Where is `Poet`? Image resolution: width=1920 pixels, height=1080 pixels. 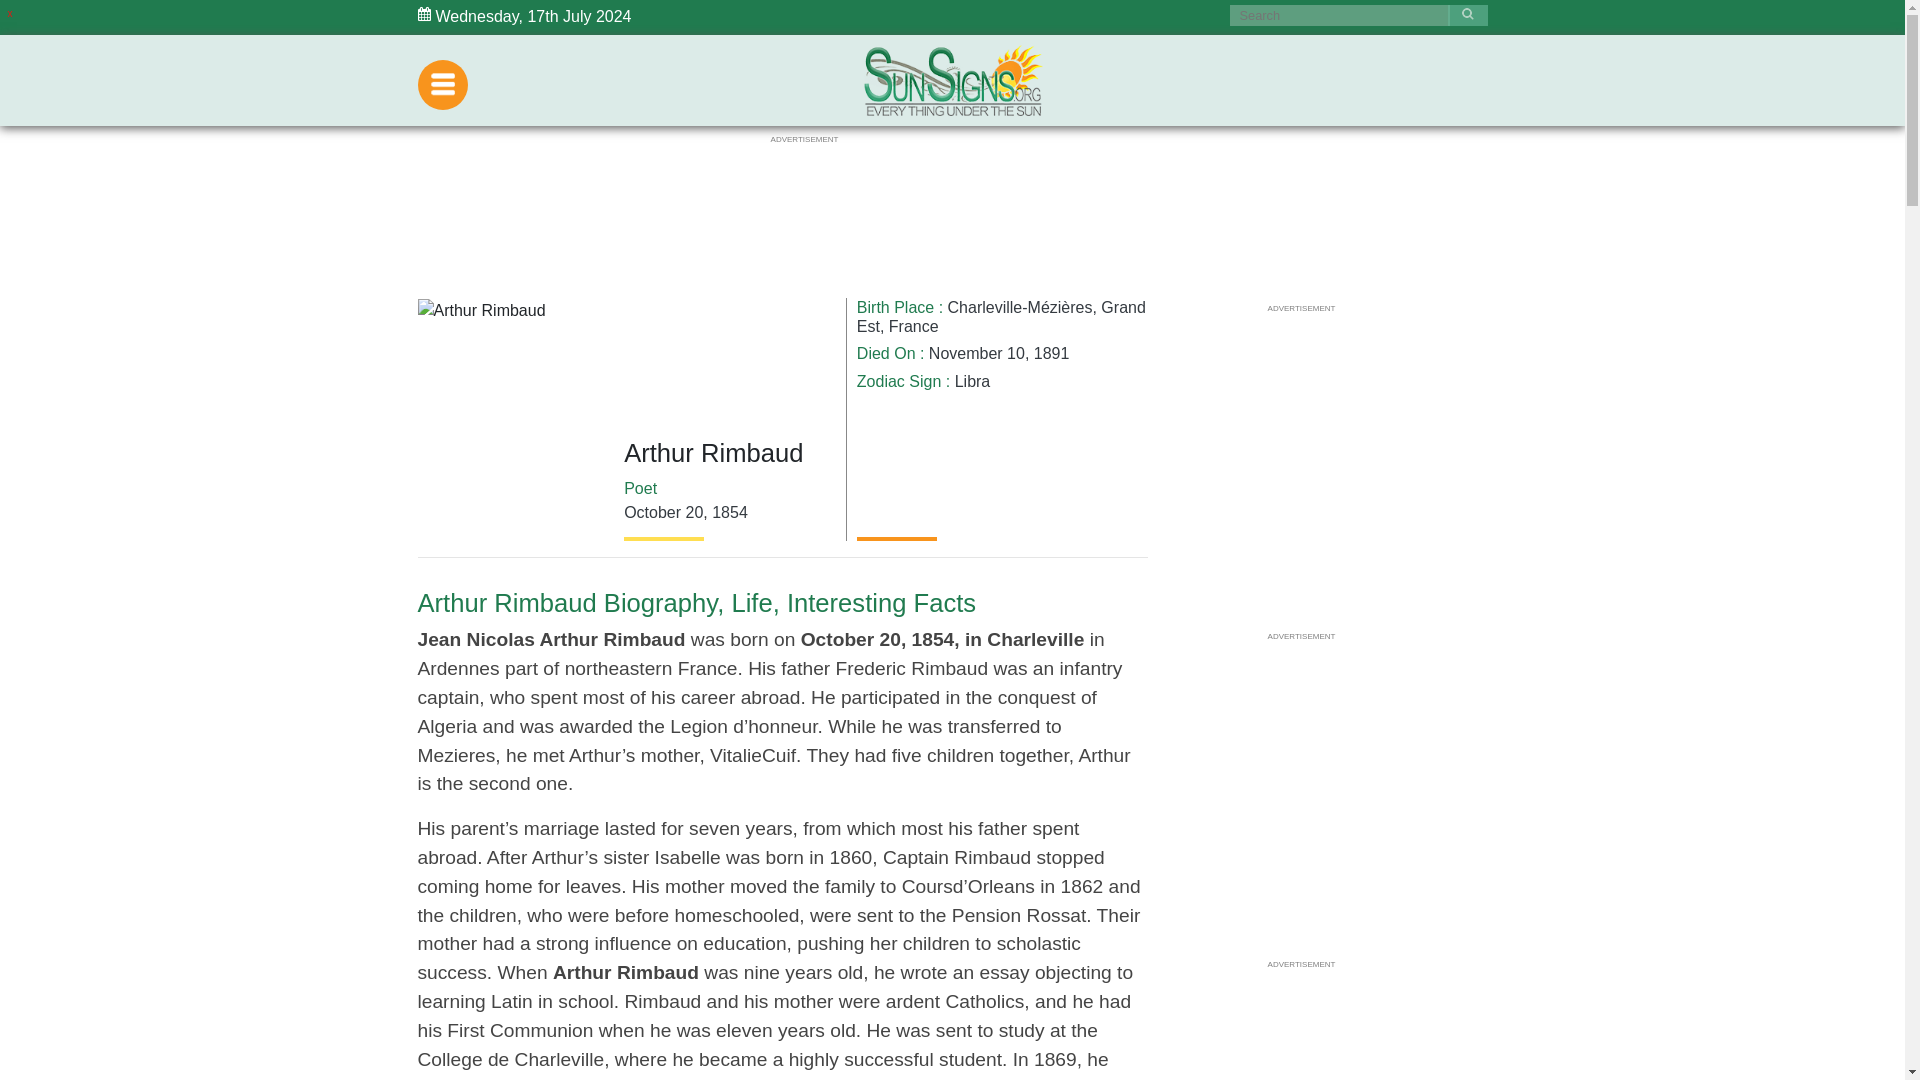 Poet is located at coordinates (640, 488).